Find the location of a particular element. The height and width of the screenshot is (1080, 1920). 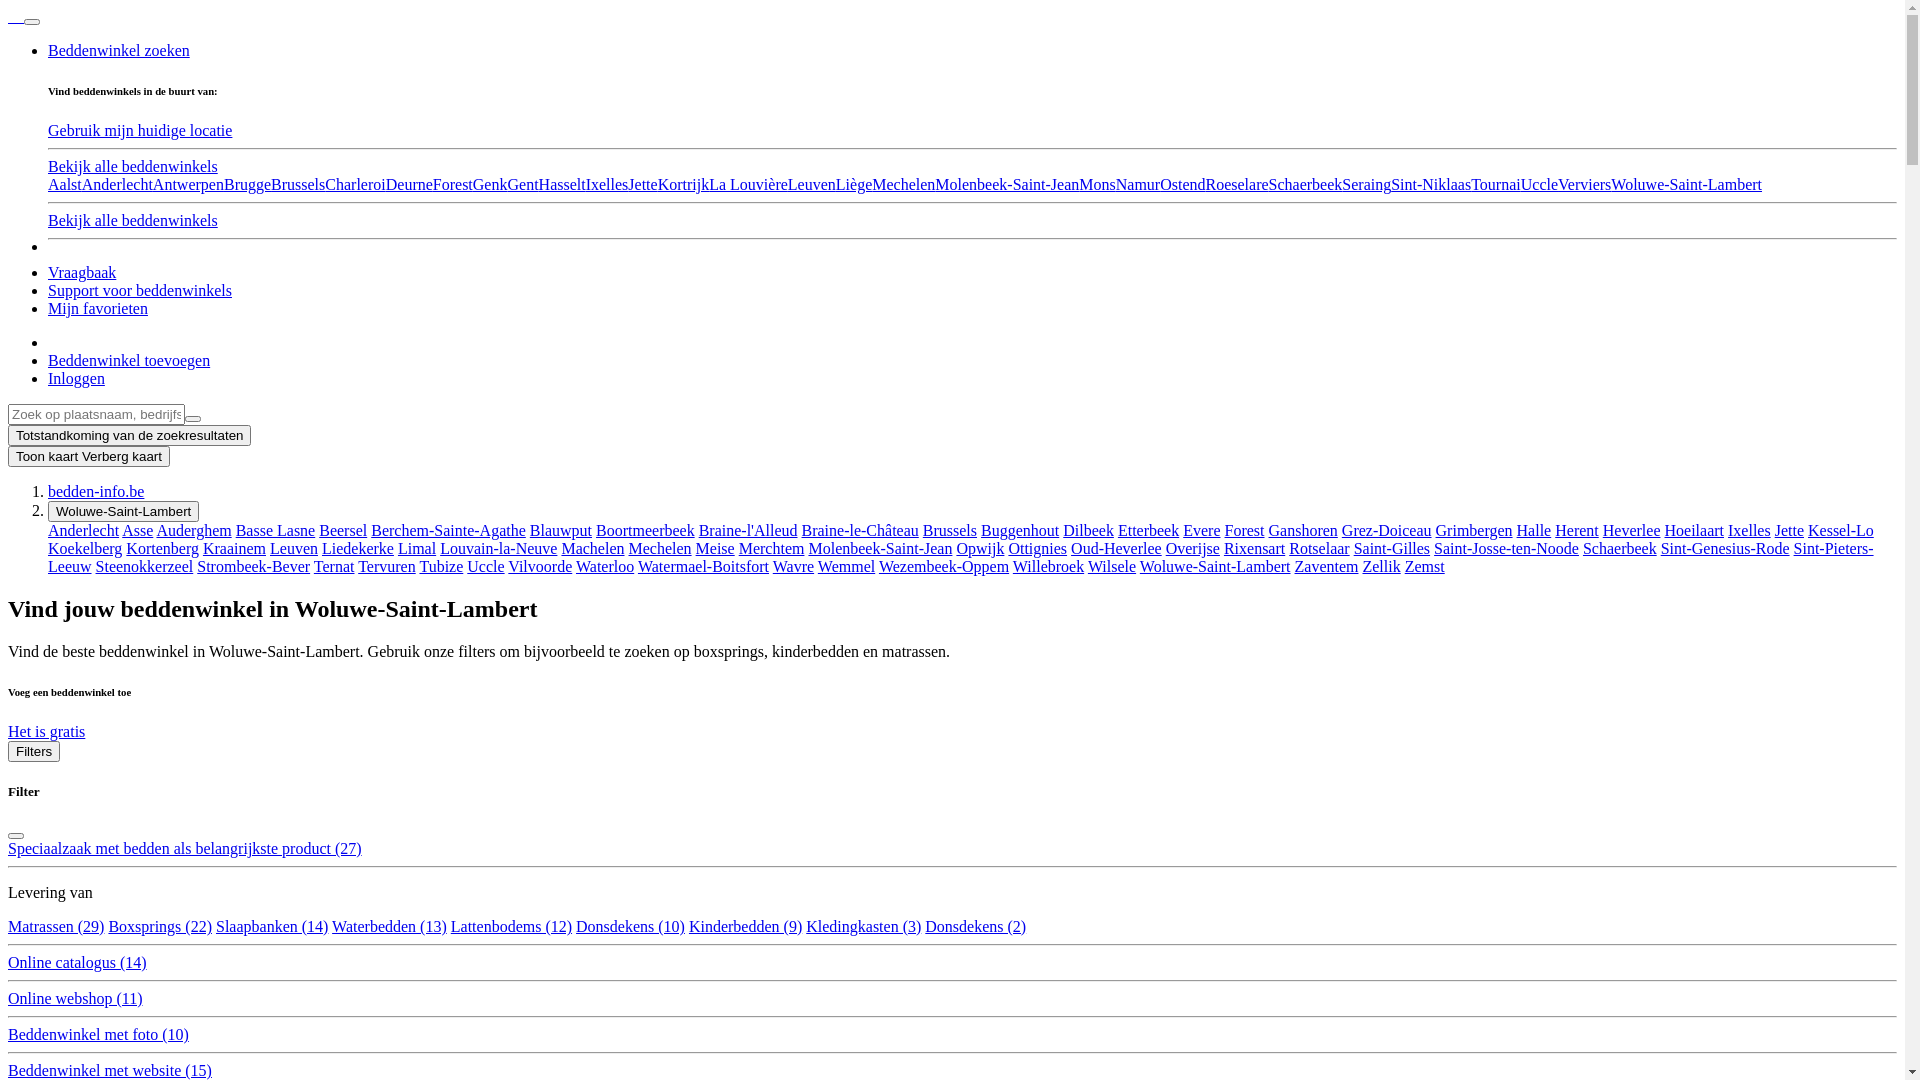

Woluwe-Saint-Lambert is located at coordinates (124, 512).